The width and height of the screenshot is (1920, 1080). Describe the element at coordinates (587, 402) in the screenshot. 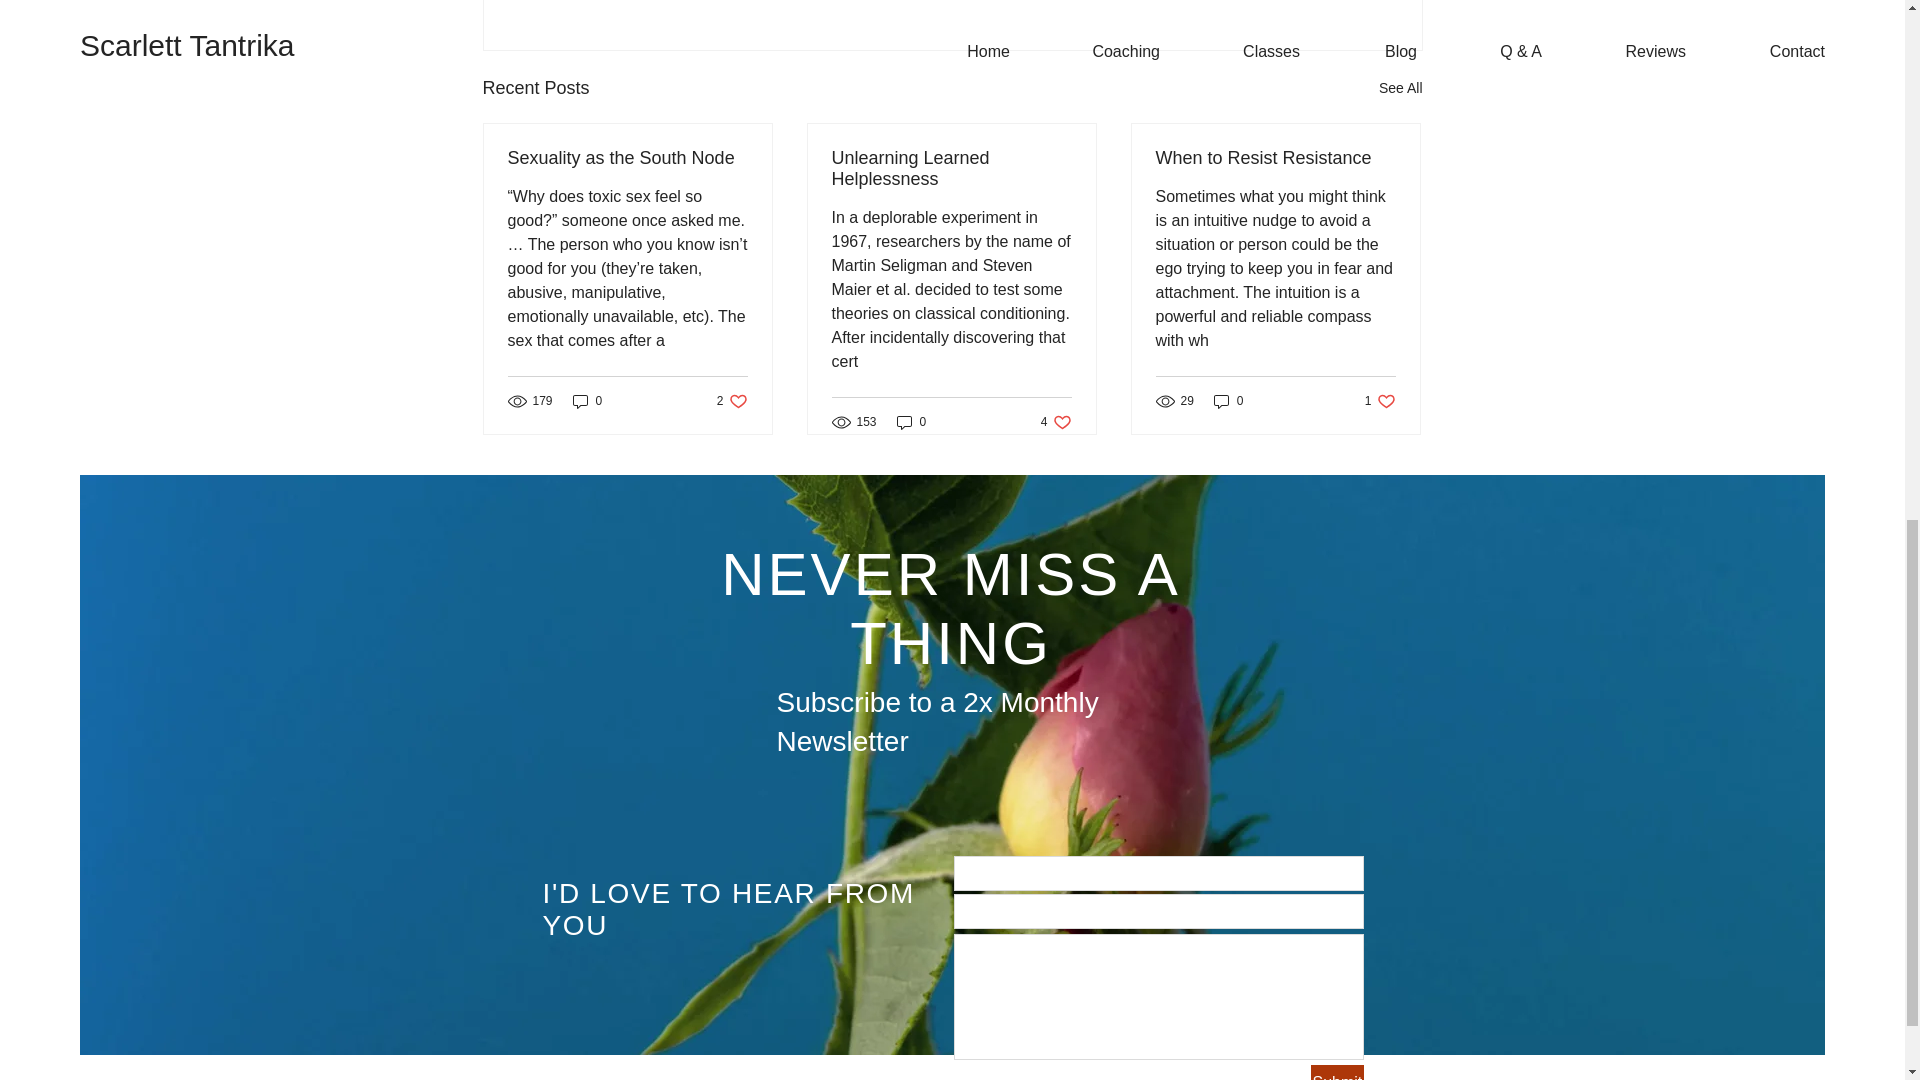

I see `Submit` at that location.